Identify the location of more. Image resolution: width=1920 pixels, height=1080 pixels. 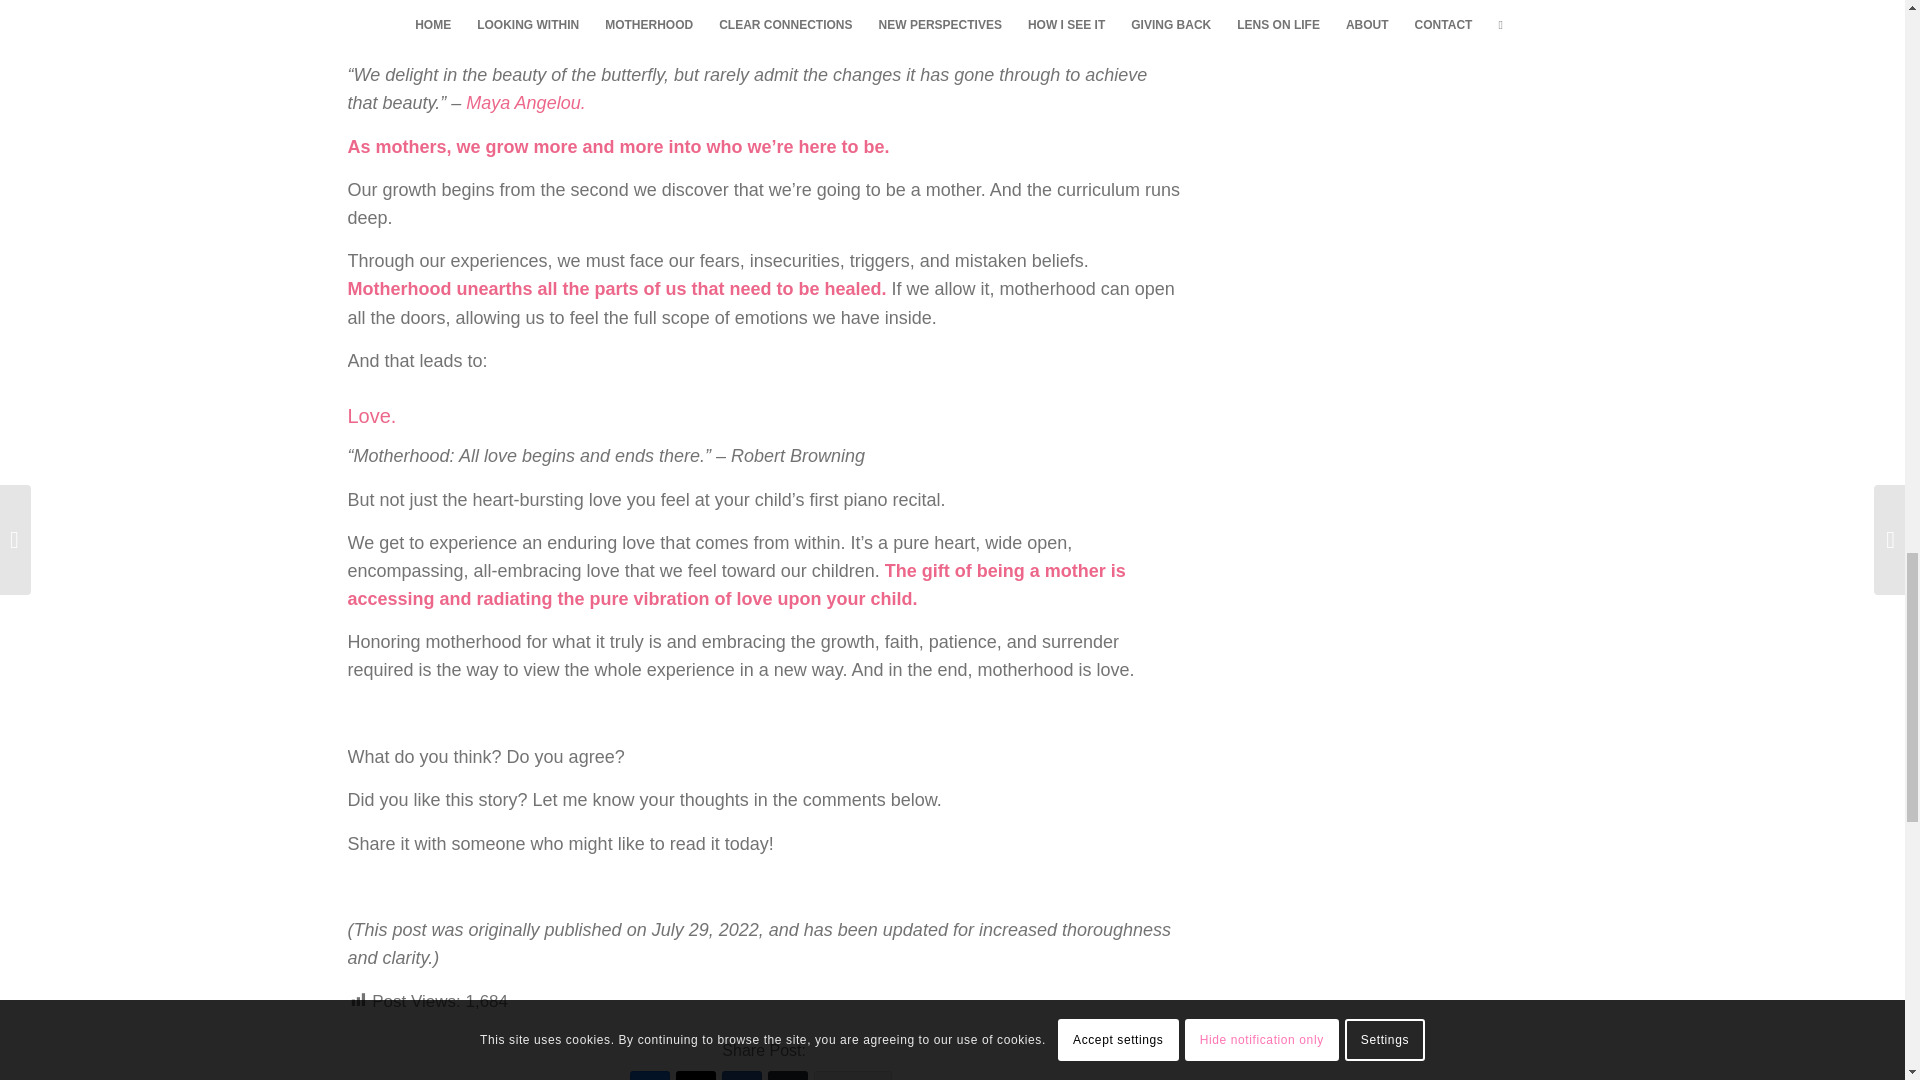
(853, 1076).